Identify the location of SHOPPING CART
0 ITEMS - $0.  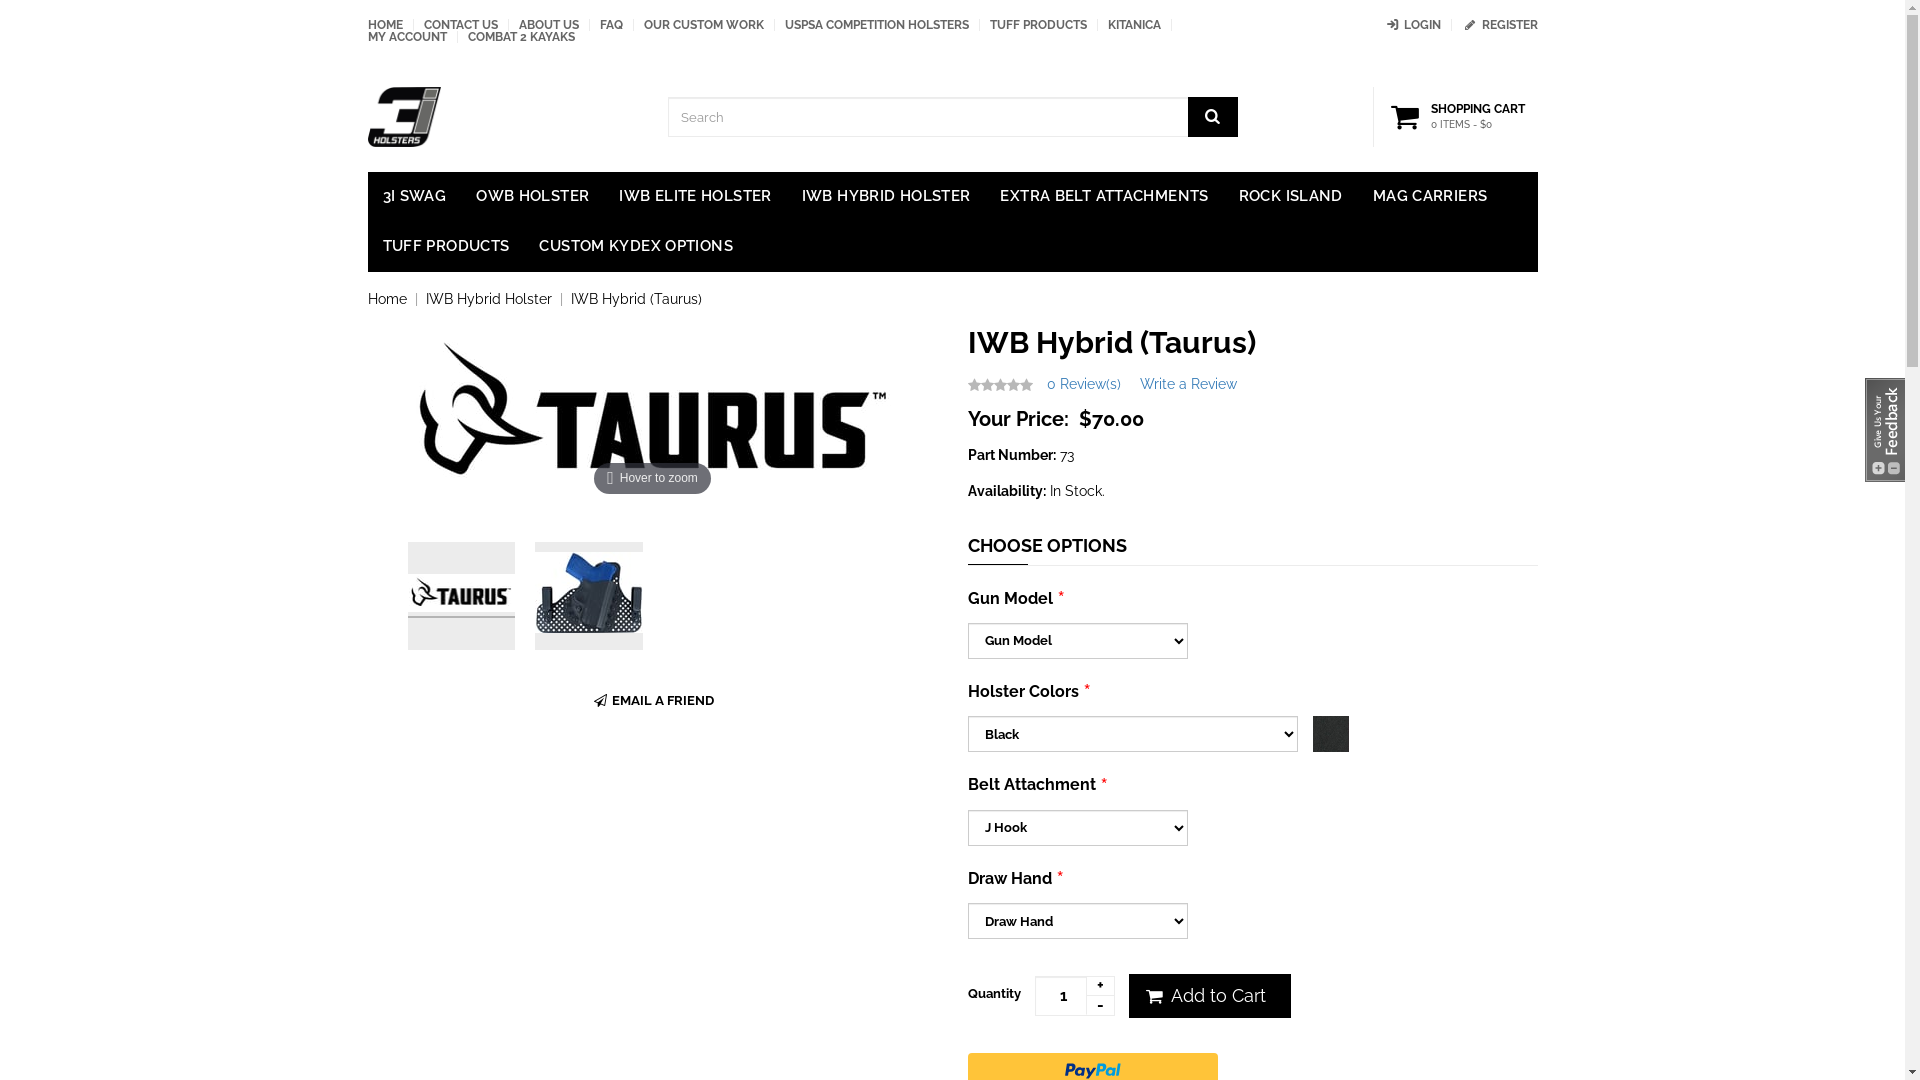
(1461, 117).